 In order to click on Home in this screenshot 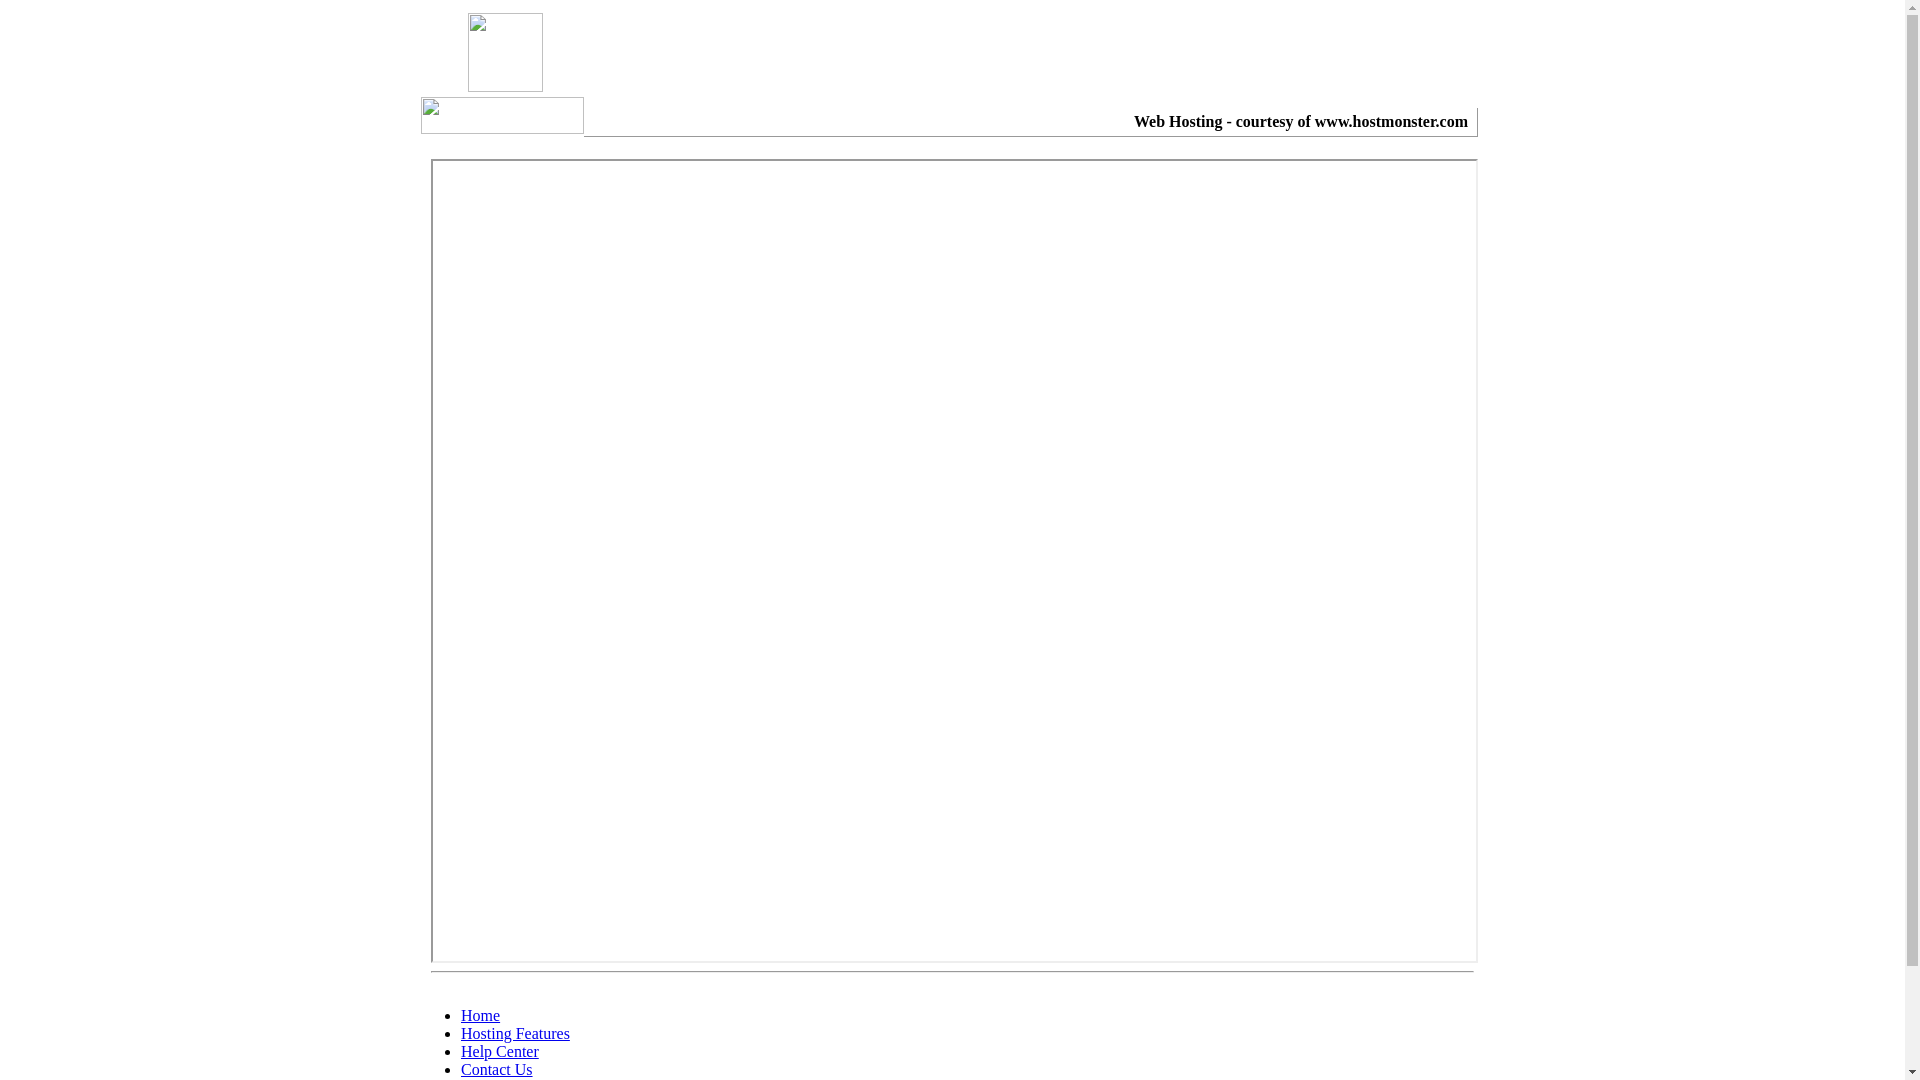, I will do `click(480, 1016)`.